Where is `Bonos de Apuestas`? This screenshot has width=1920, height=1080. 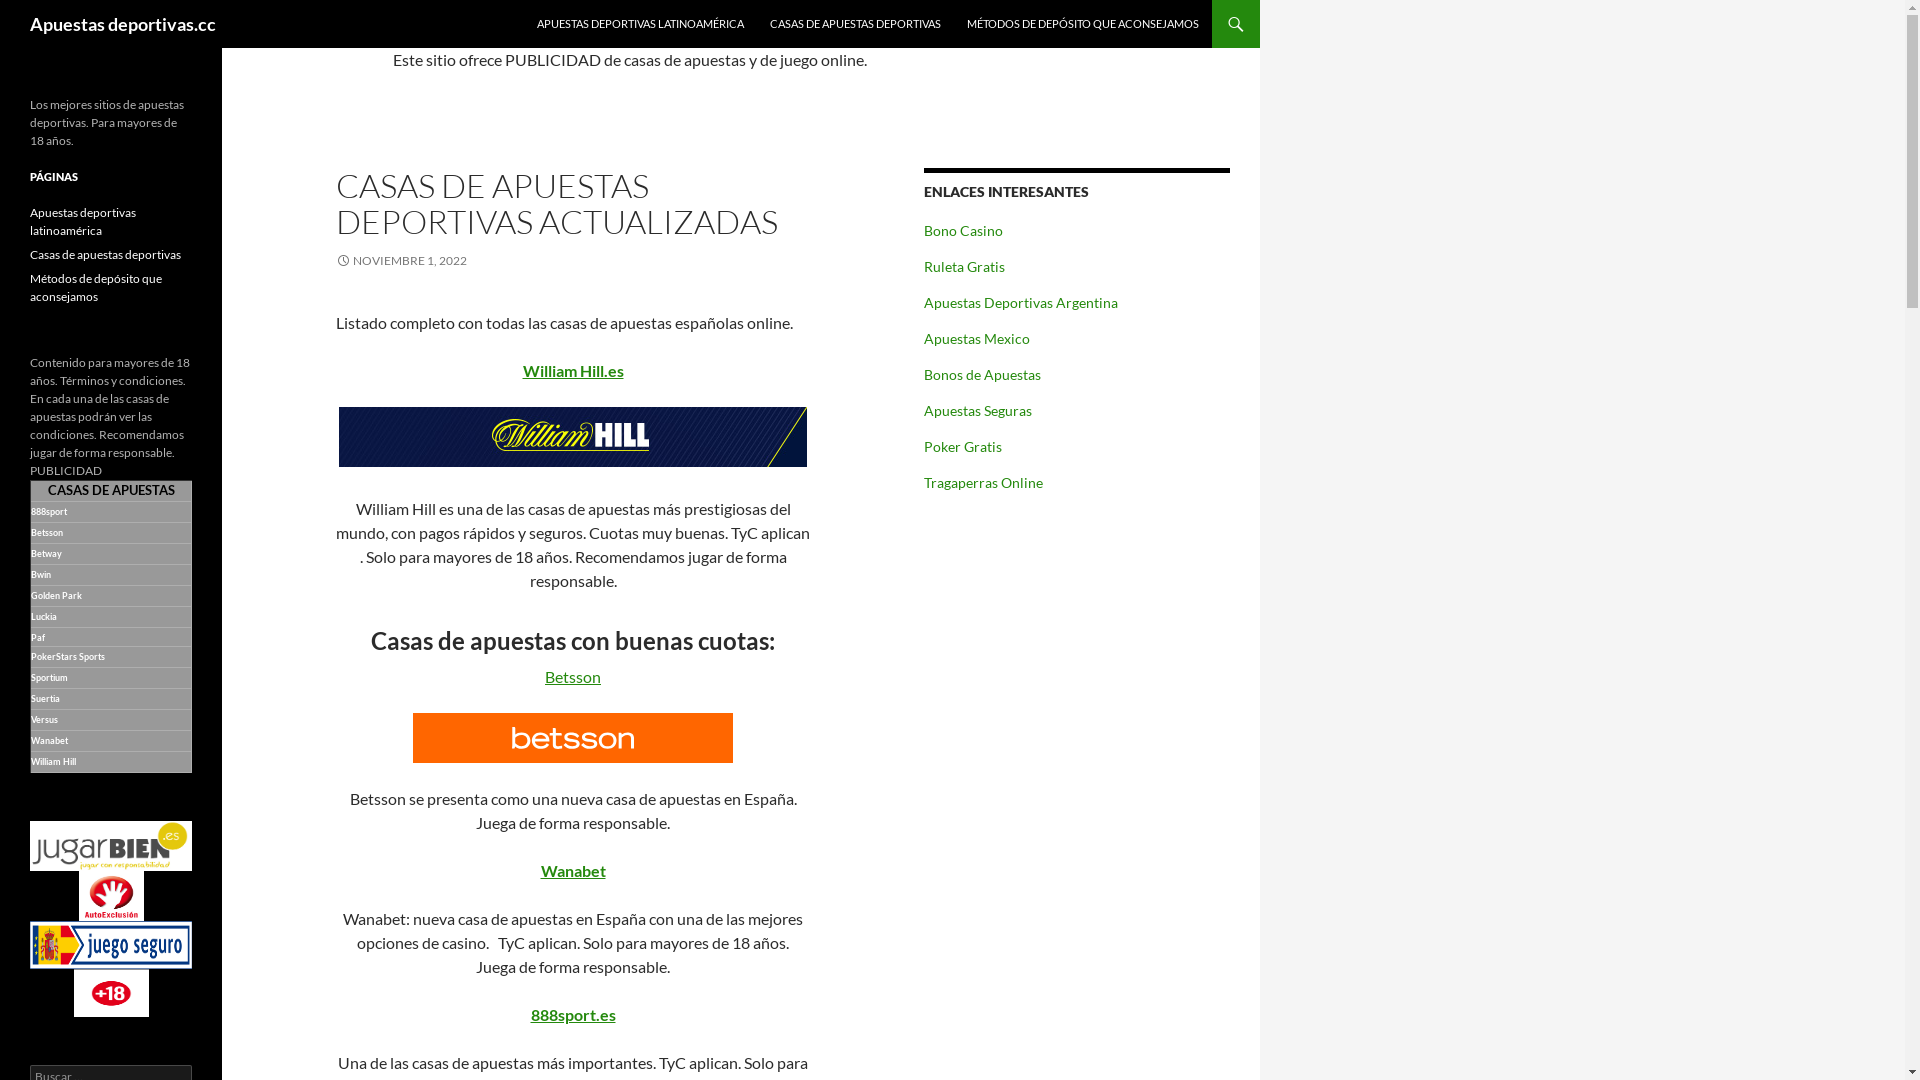 Bonos de Apuestas is located at coordinates (982, 374).